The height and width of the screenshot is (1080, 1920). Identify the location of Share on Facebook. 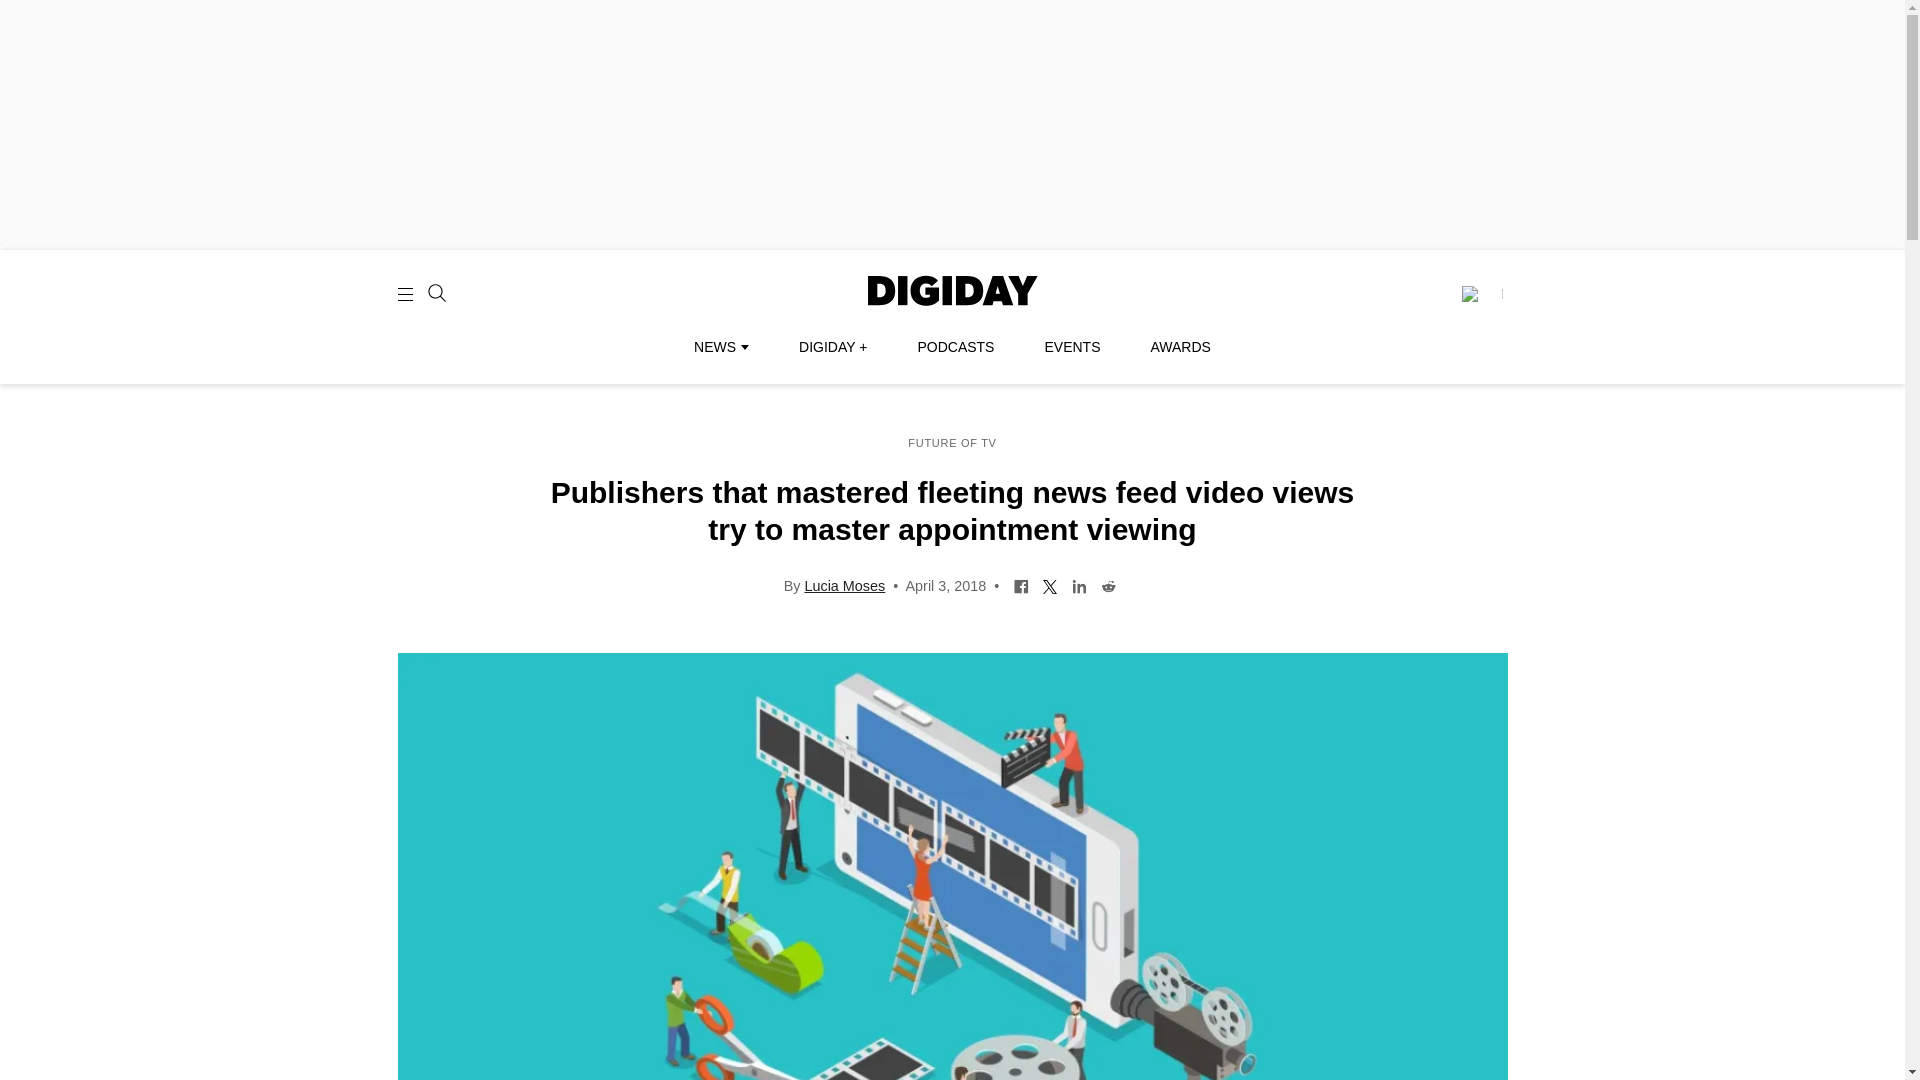
(1021, 584).